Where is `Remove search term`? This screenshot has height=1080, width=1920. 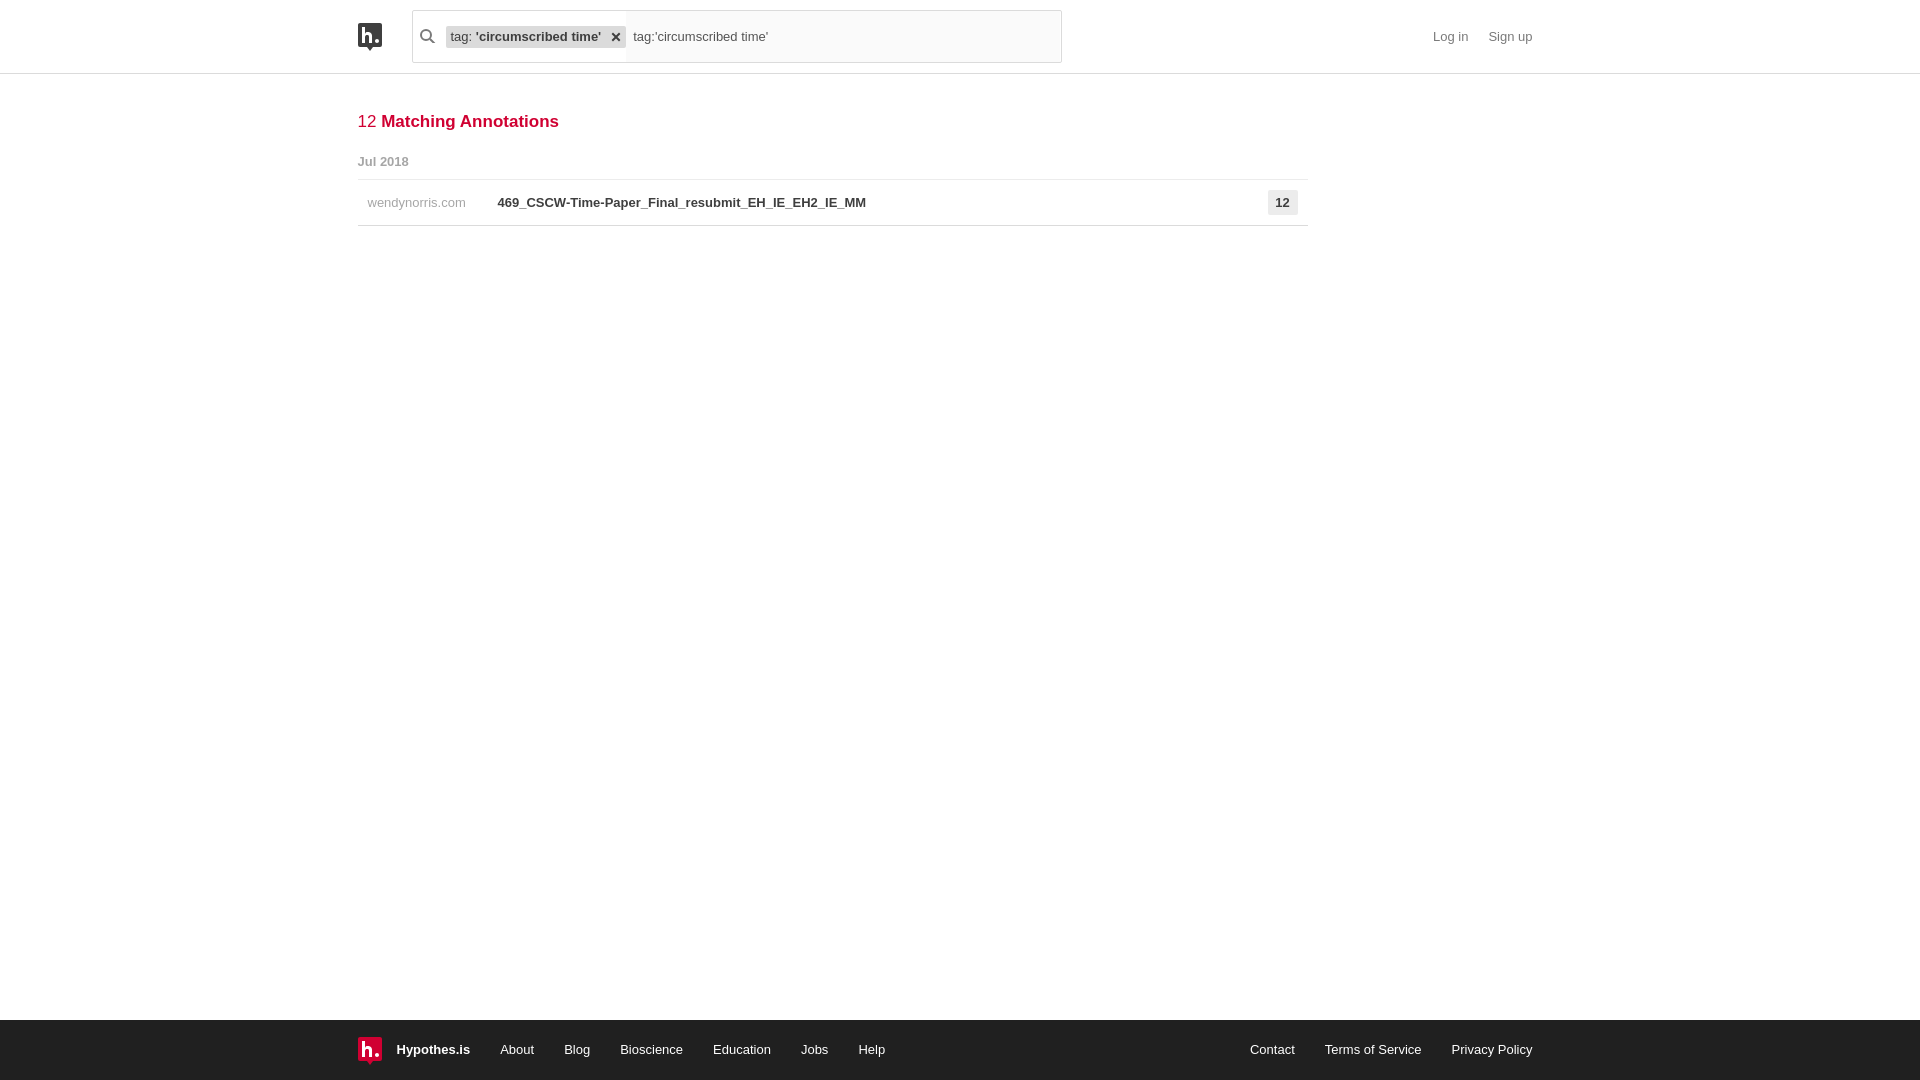
Remove search term is located at coordinates (616, 36).